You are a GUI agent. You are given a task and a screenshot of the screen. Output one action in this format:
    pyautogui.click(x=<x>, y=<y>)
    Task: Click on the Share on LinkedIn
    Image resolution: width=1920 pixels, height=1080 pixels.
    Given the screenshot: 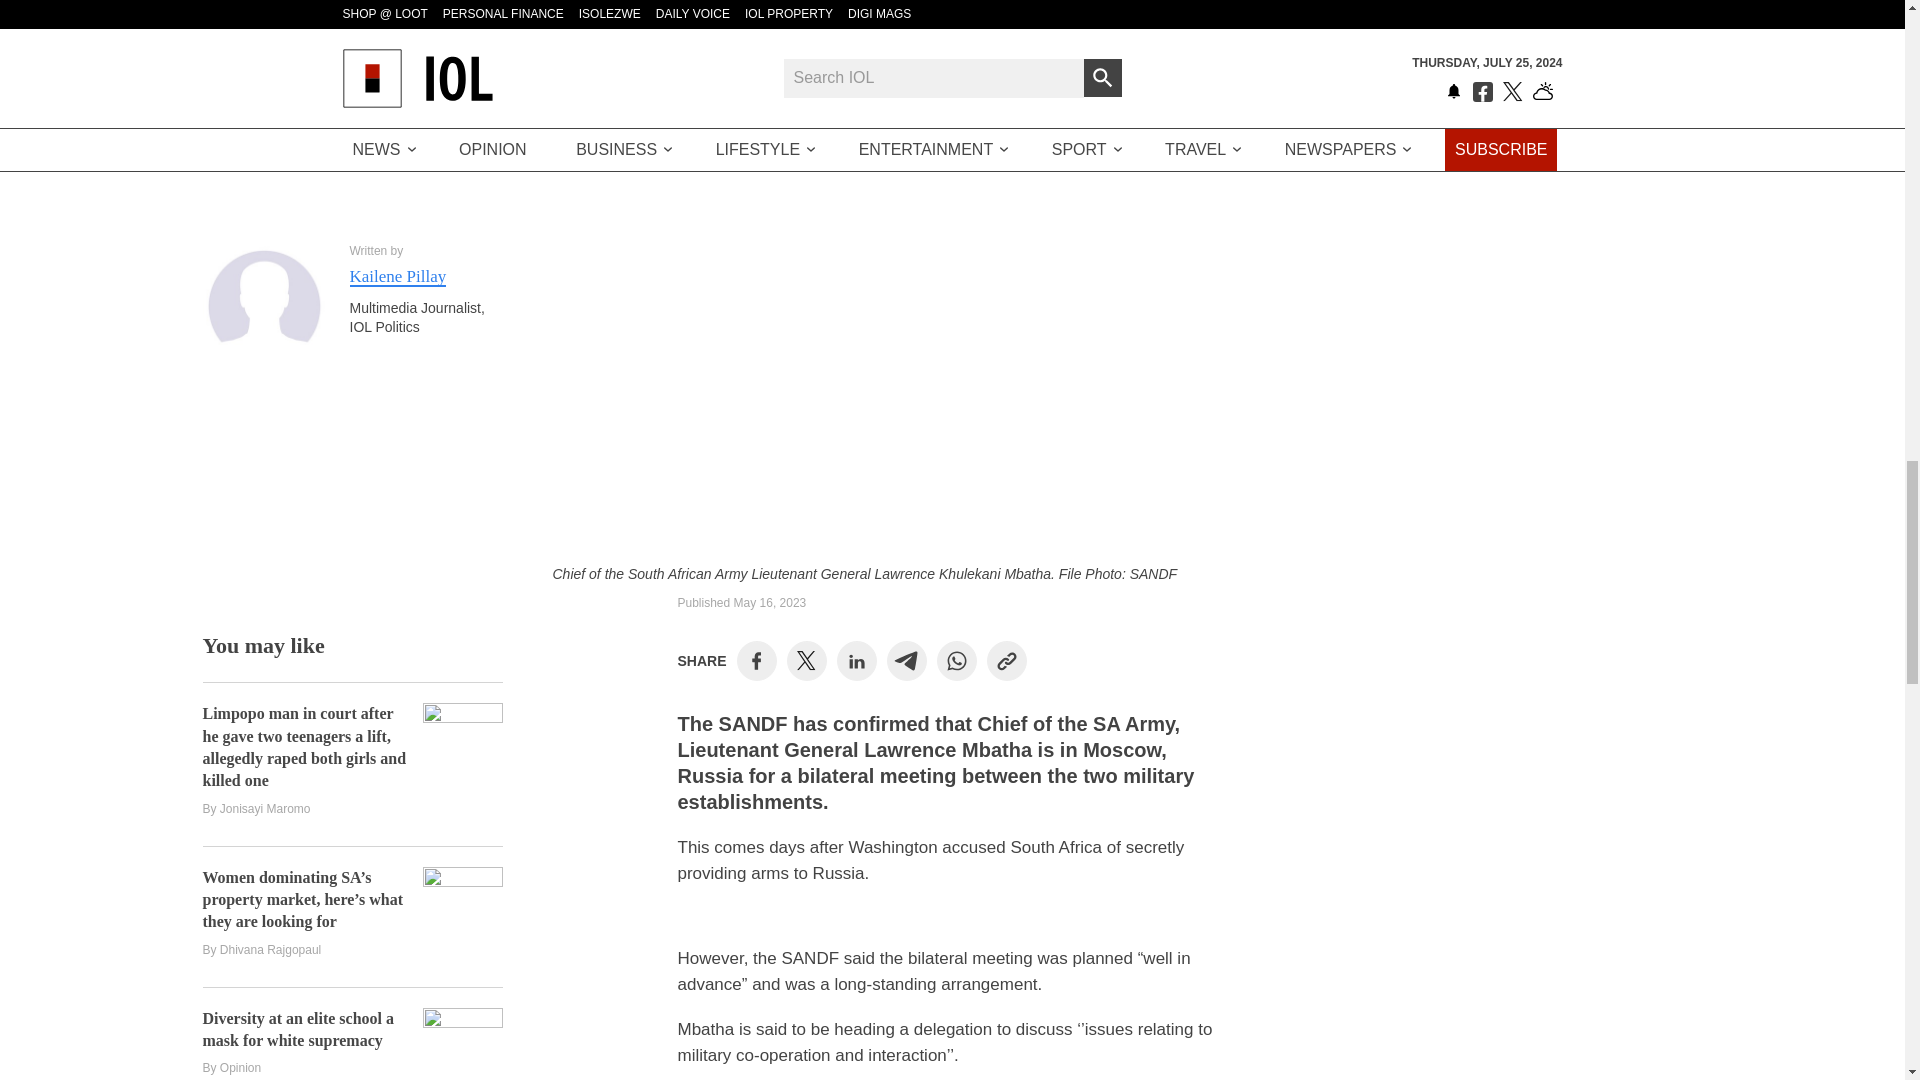 What is the action you would take?
    pyautogui.click(x=856, y=660)
    